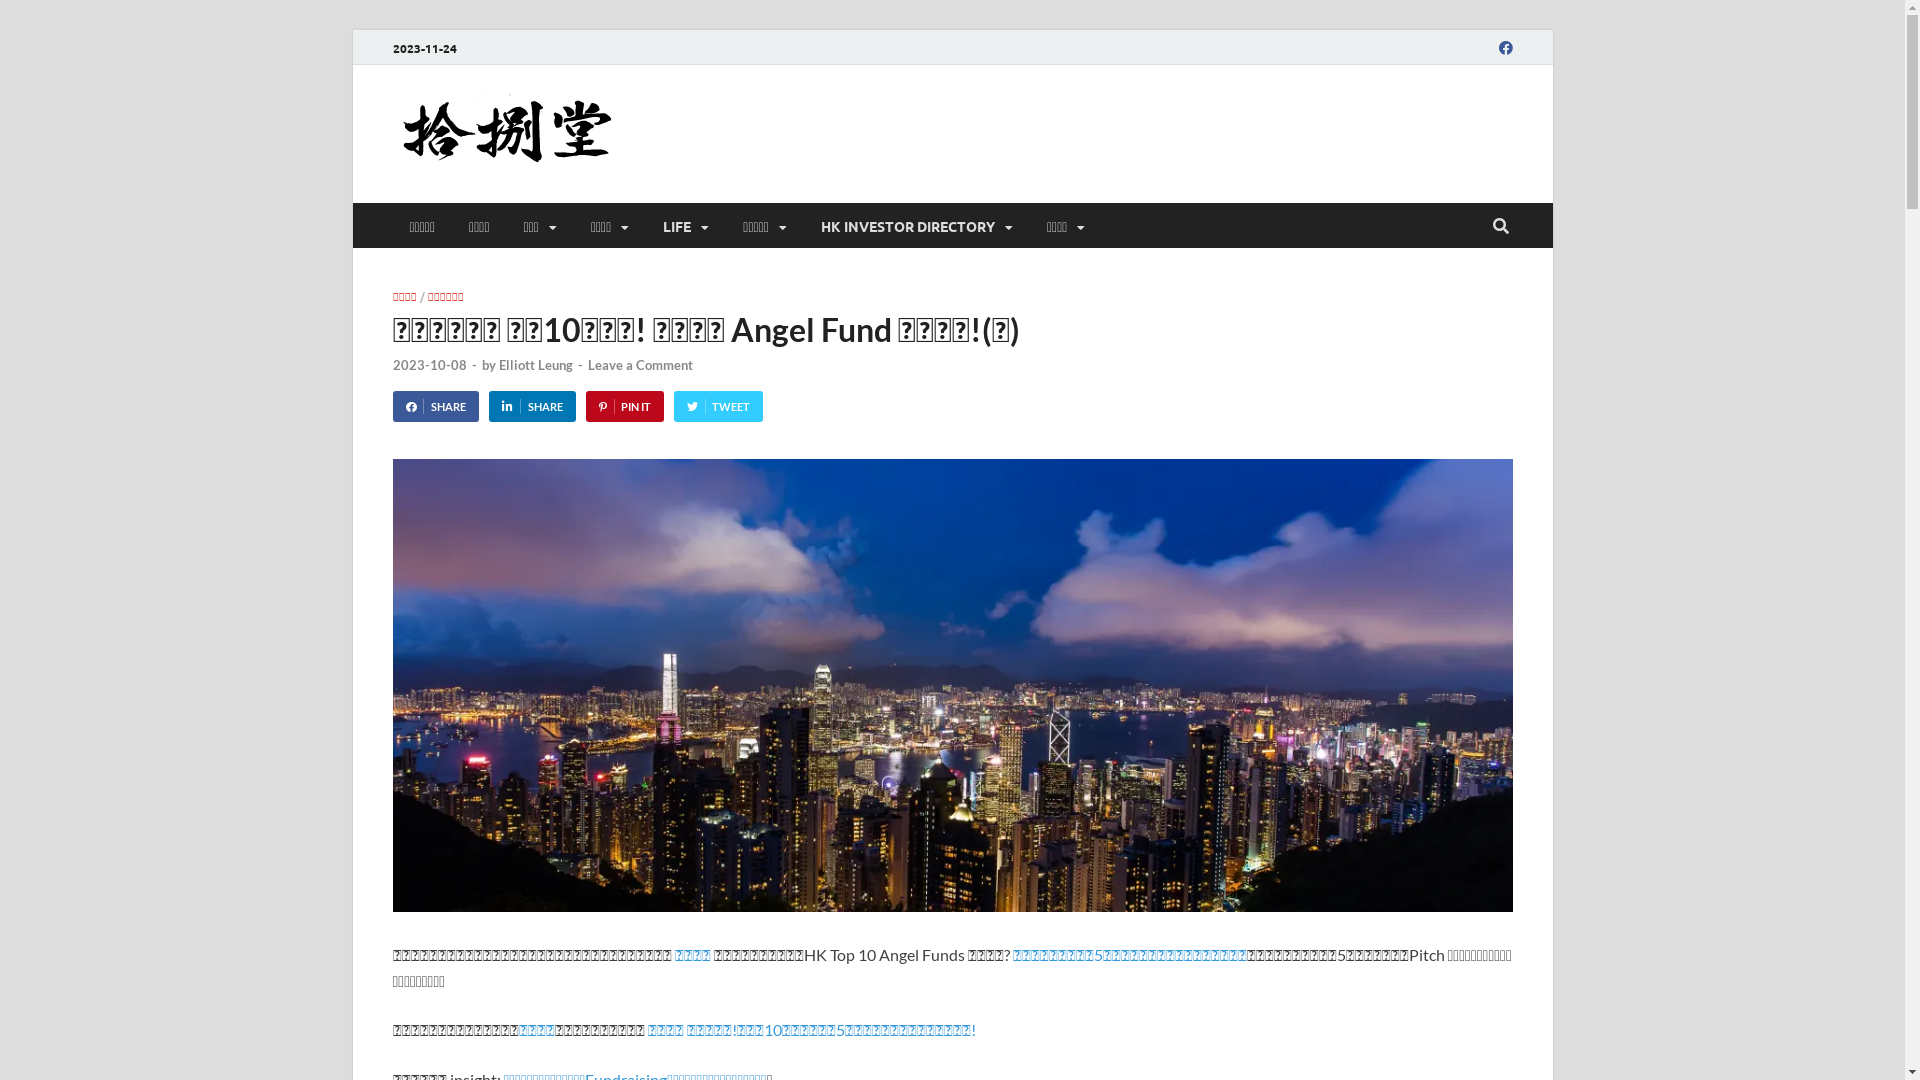 Image resolution: width=1920 pixels, height=1080 pixels. I want to click on PIN IT, so click(625, 406).